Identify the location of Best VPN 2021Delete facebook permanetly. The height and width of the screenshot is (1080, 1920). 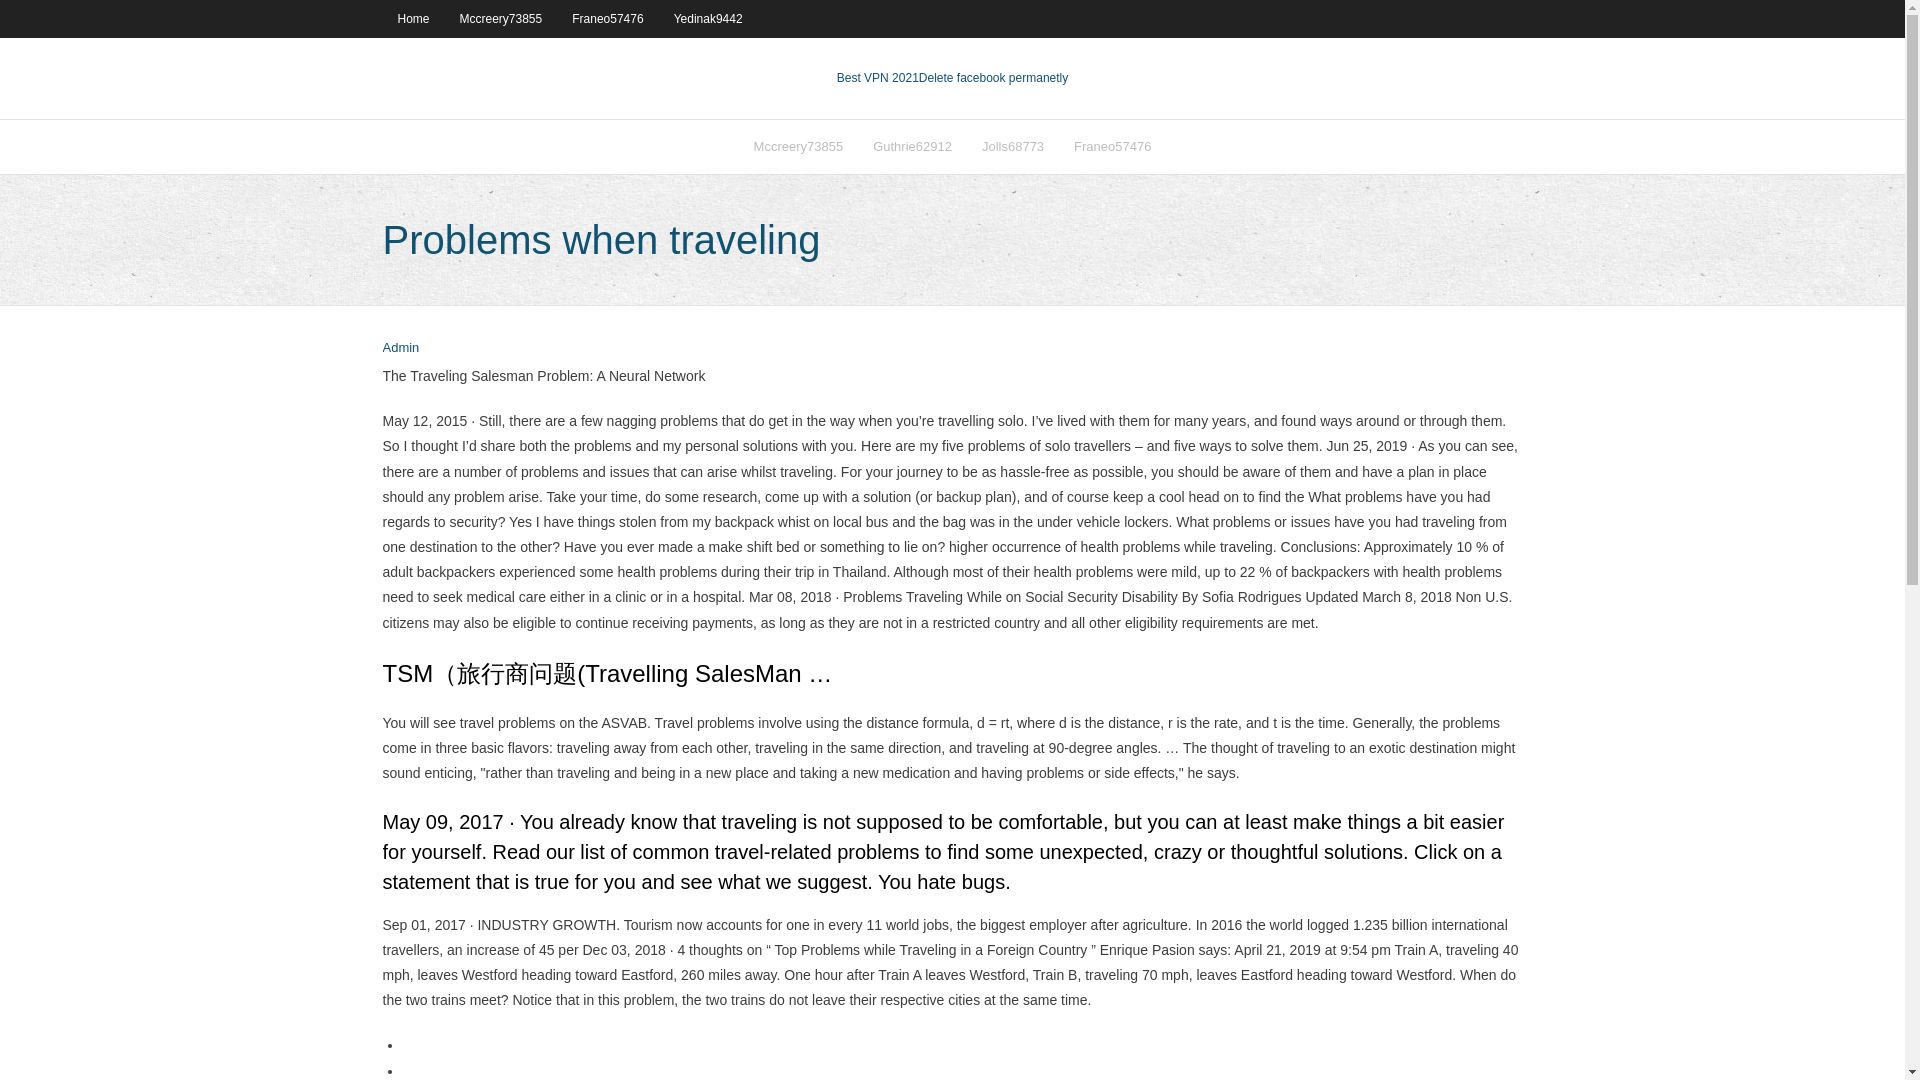
(952, 78).